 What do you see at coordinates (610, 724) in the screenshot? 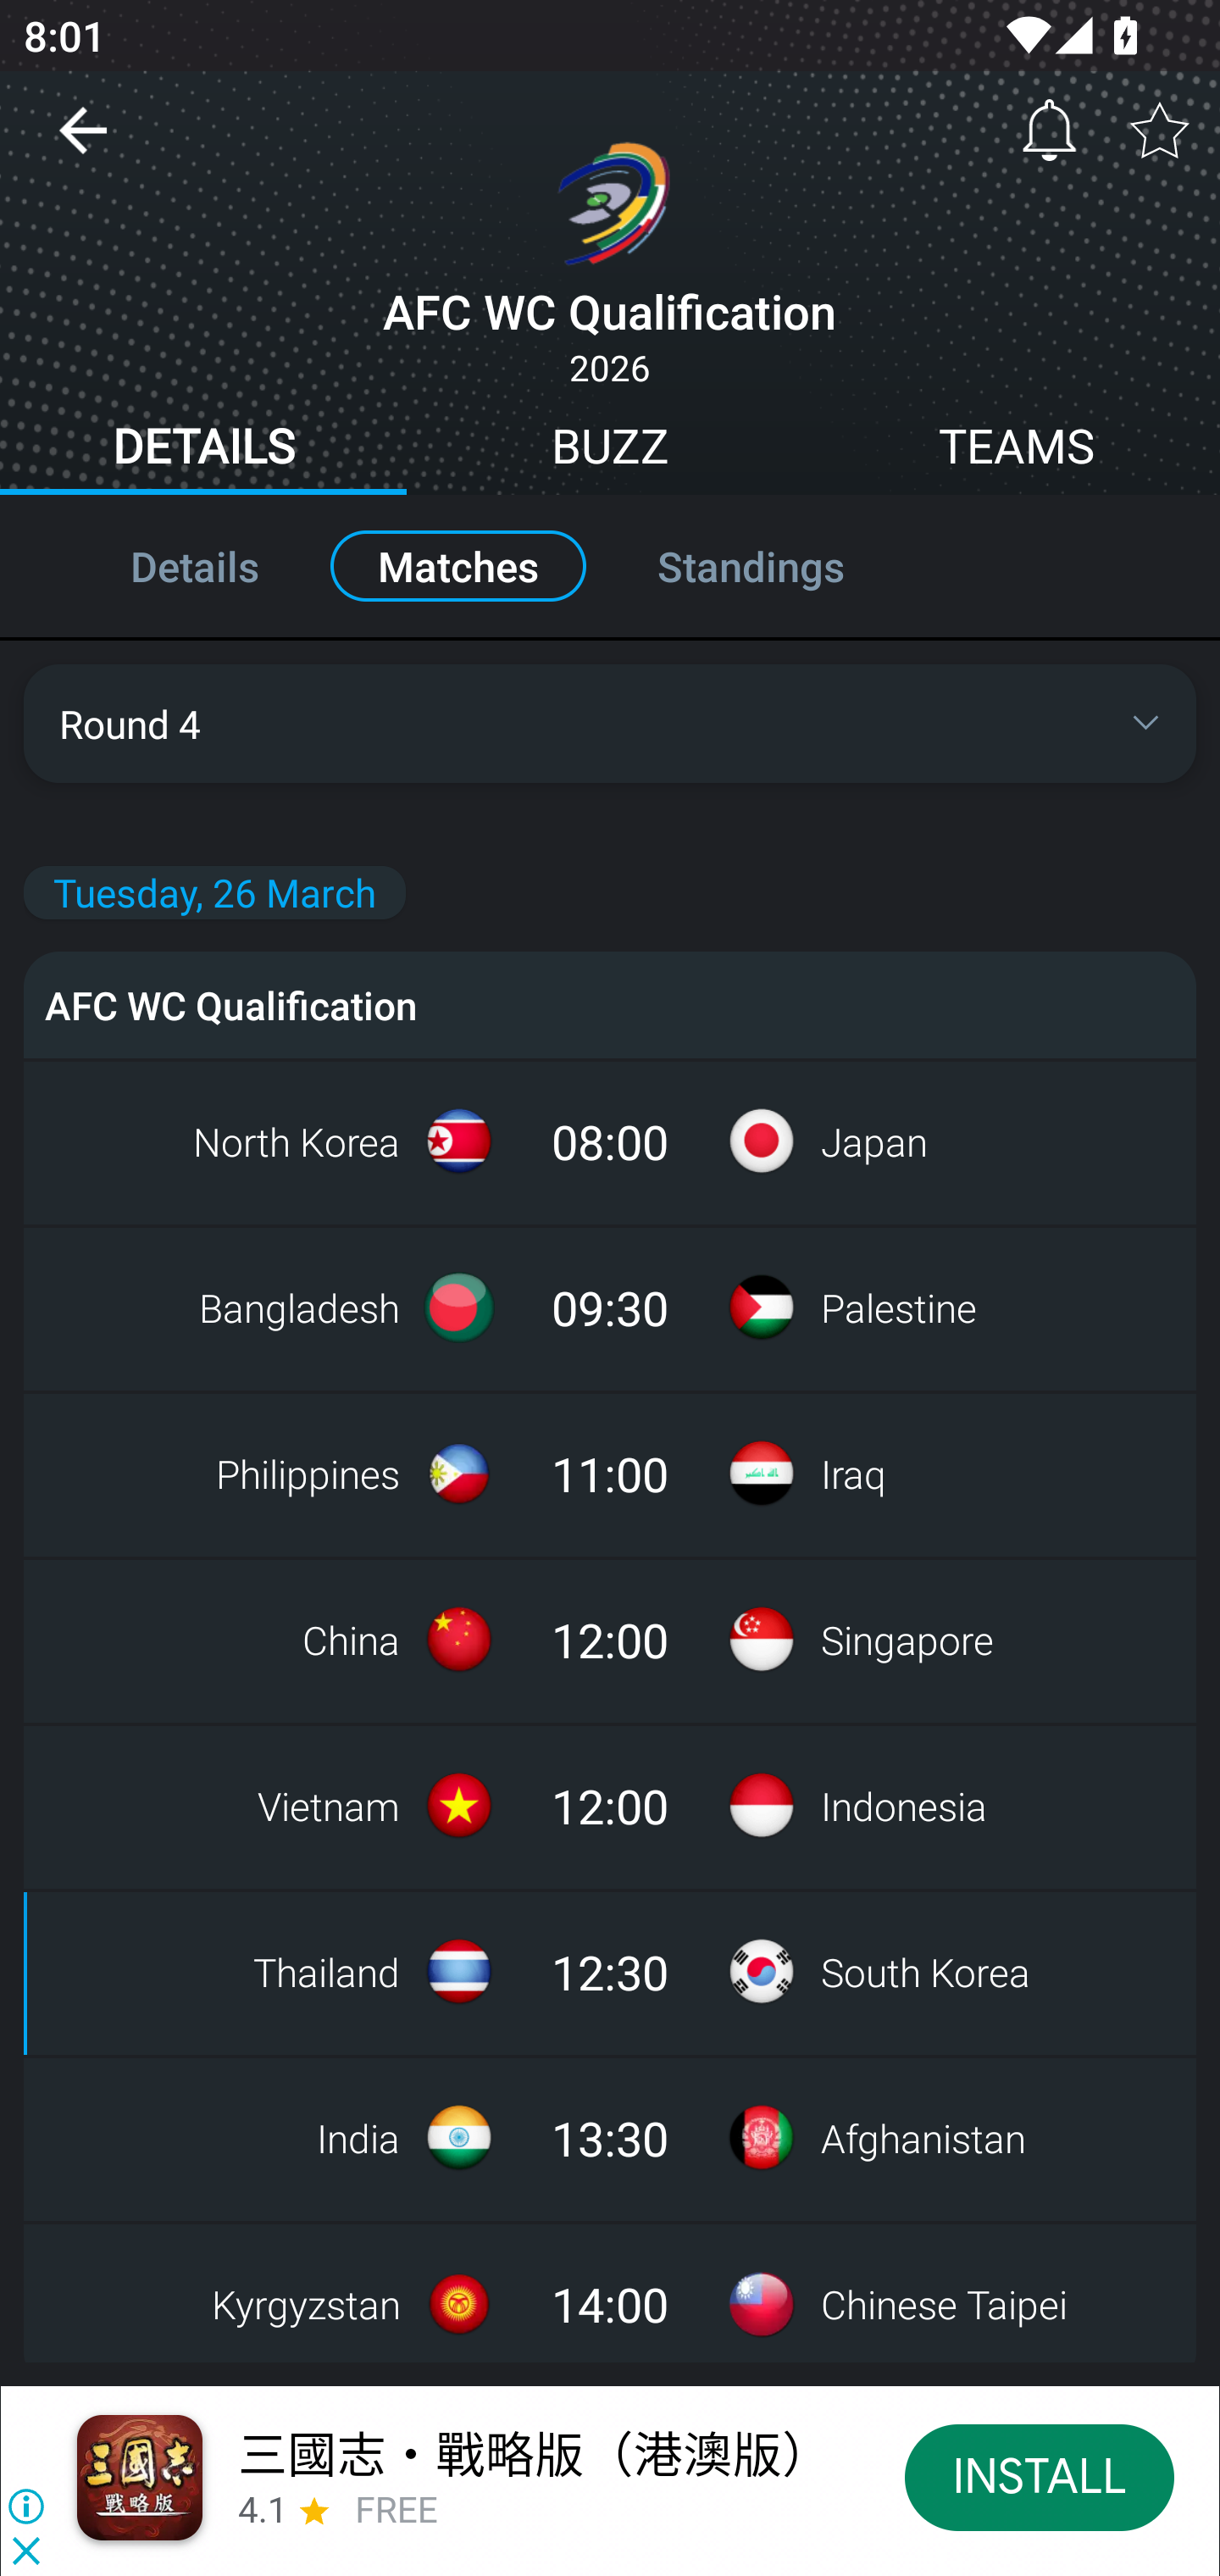
I see `Round 4` at bounding box center [610, 724].